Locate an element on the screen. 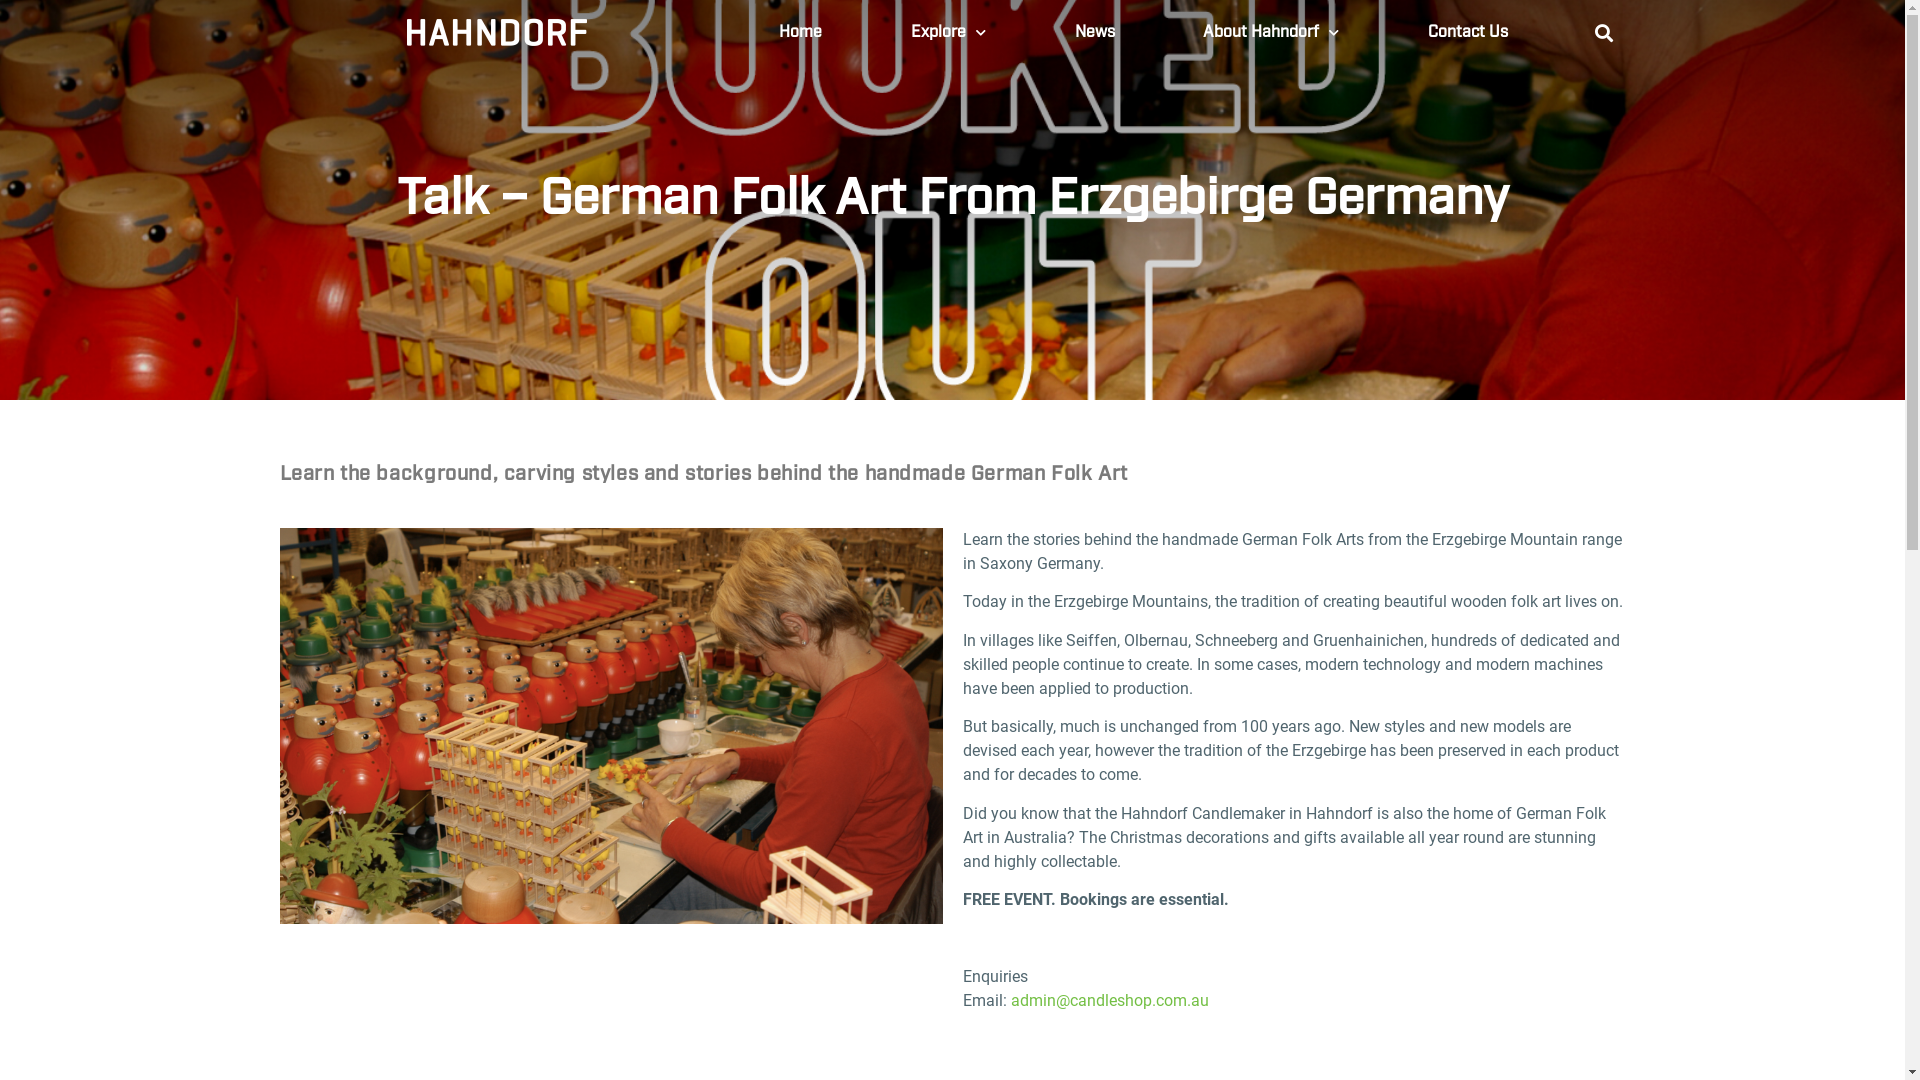 The height and width of the screenshot is (1080, 1920). Explore is located at coordinates (949, 33).